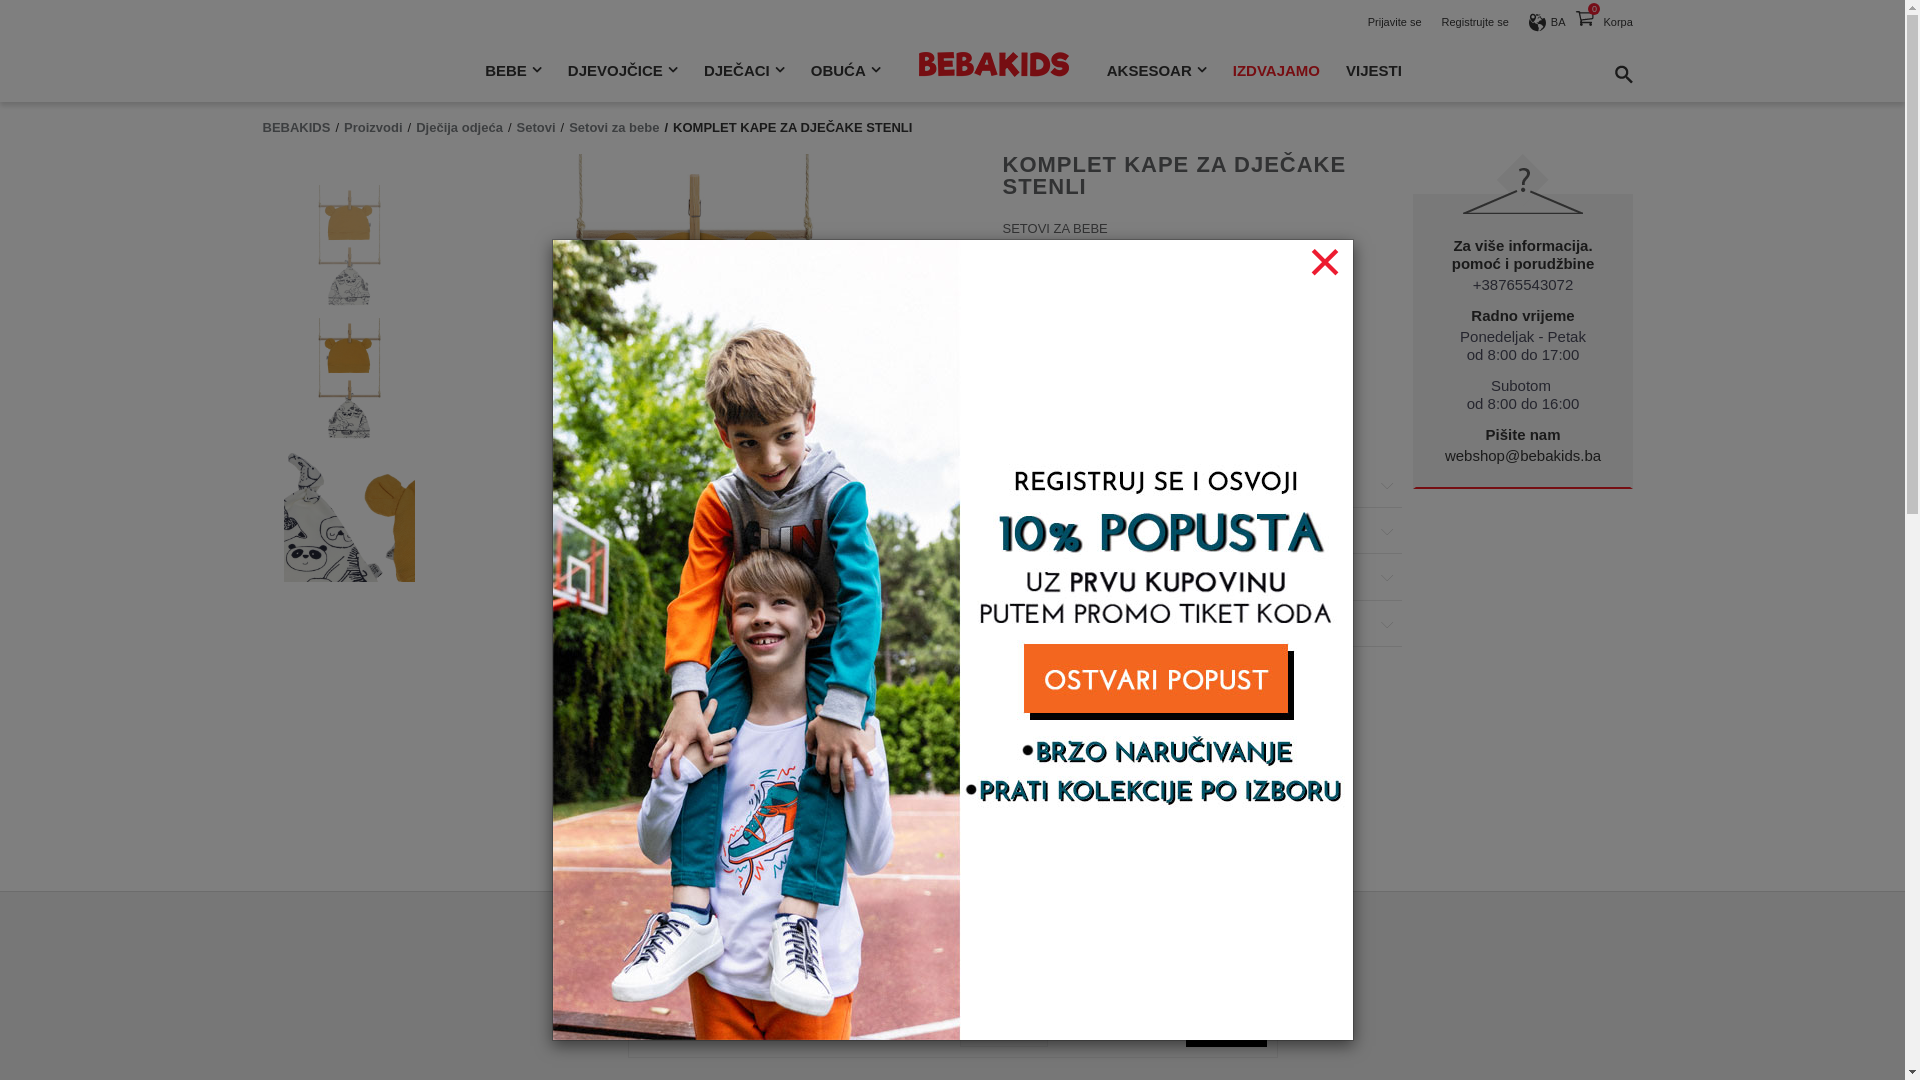  What do you see at coordinates (374, 128) in the screenshot?
I see `Proizvodi` at bounding box center [374, 128].